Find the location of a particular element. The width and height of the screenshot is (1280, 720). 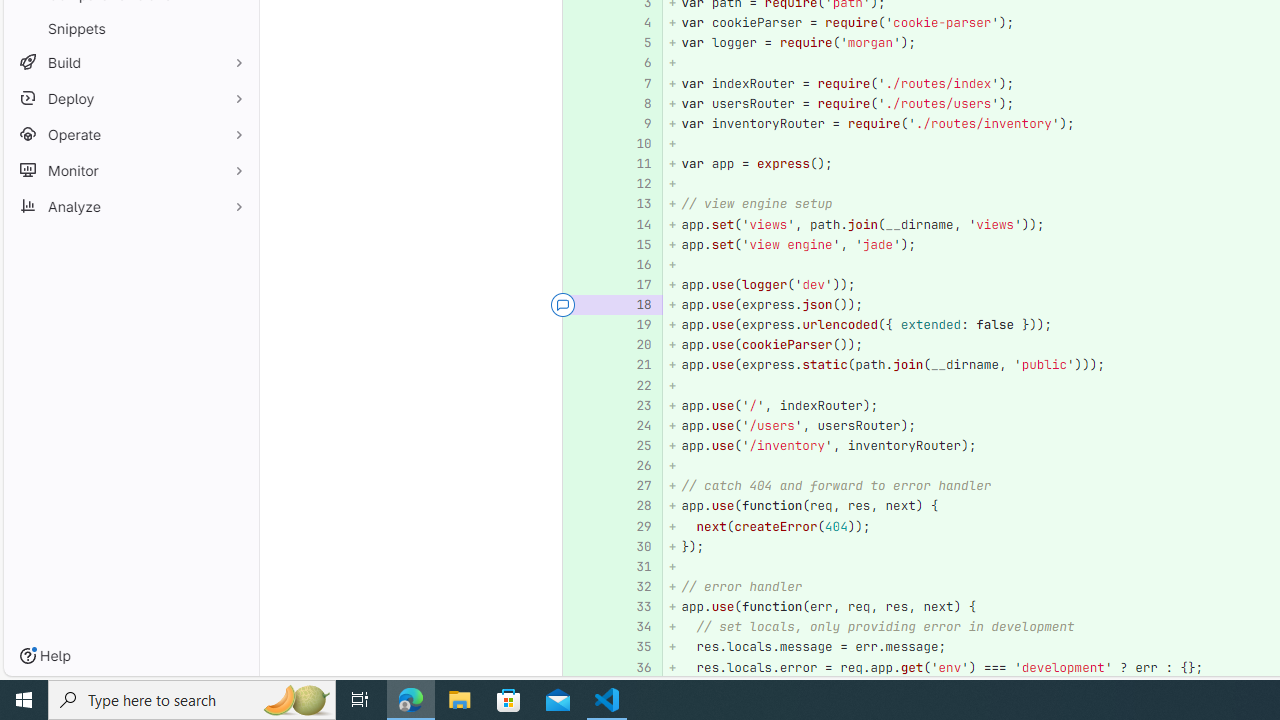

Snippets is located at coordinates (130, 28).